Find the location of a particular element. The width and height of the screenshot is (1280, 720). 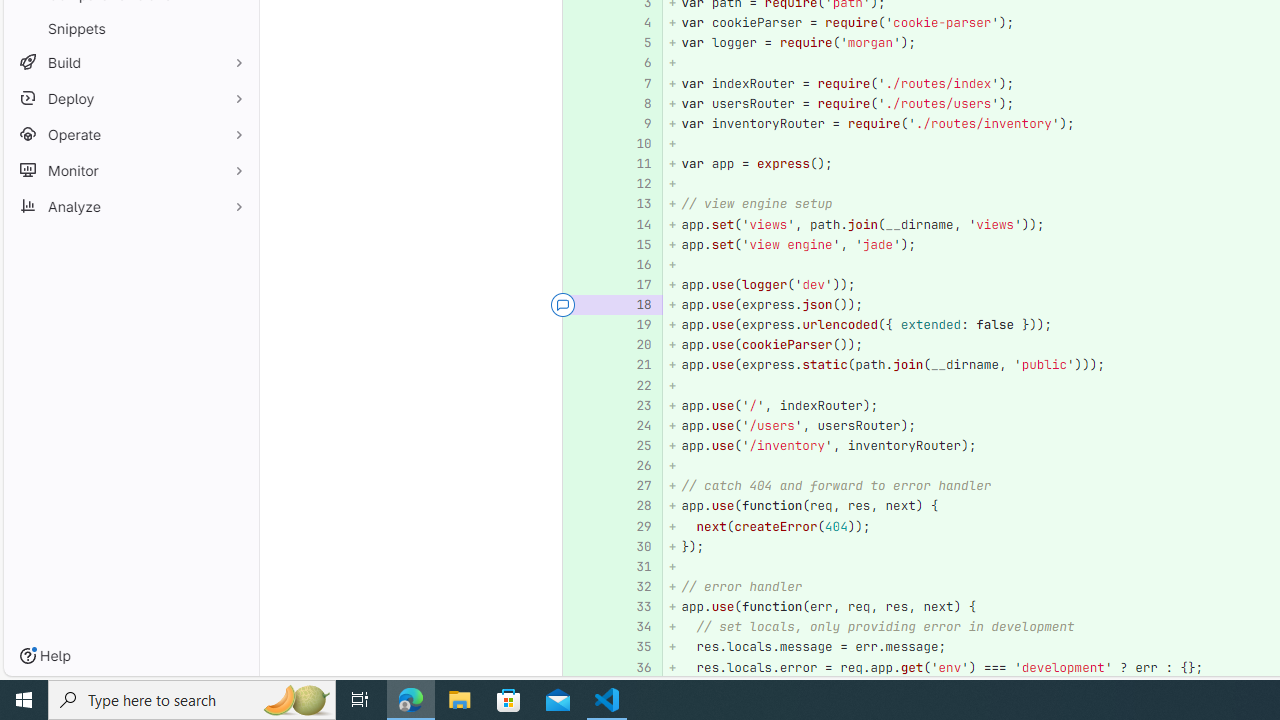

Snippets is located at coordinates (130, 28).